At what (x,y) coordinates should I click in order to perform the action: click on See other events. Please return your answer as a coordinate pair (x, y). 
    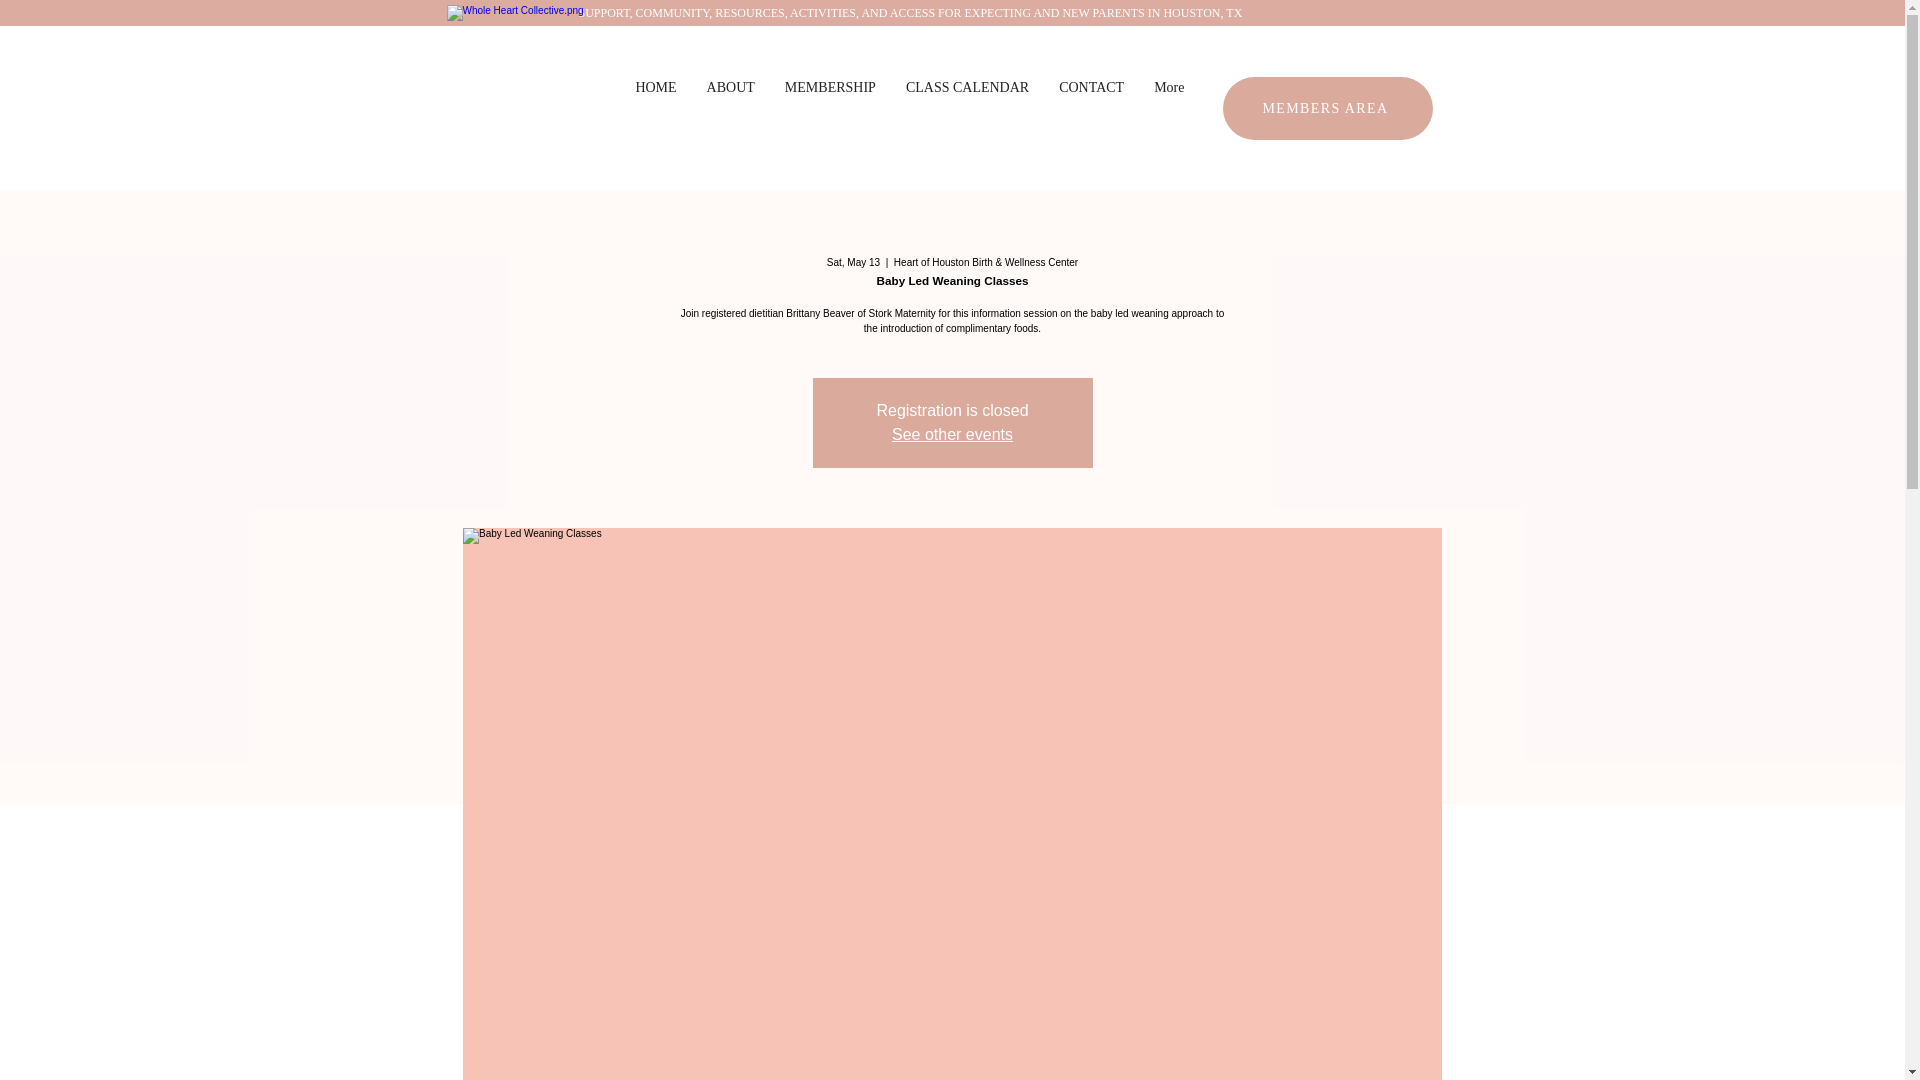
    Looking at the image, I should click on (952, 434).